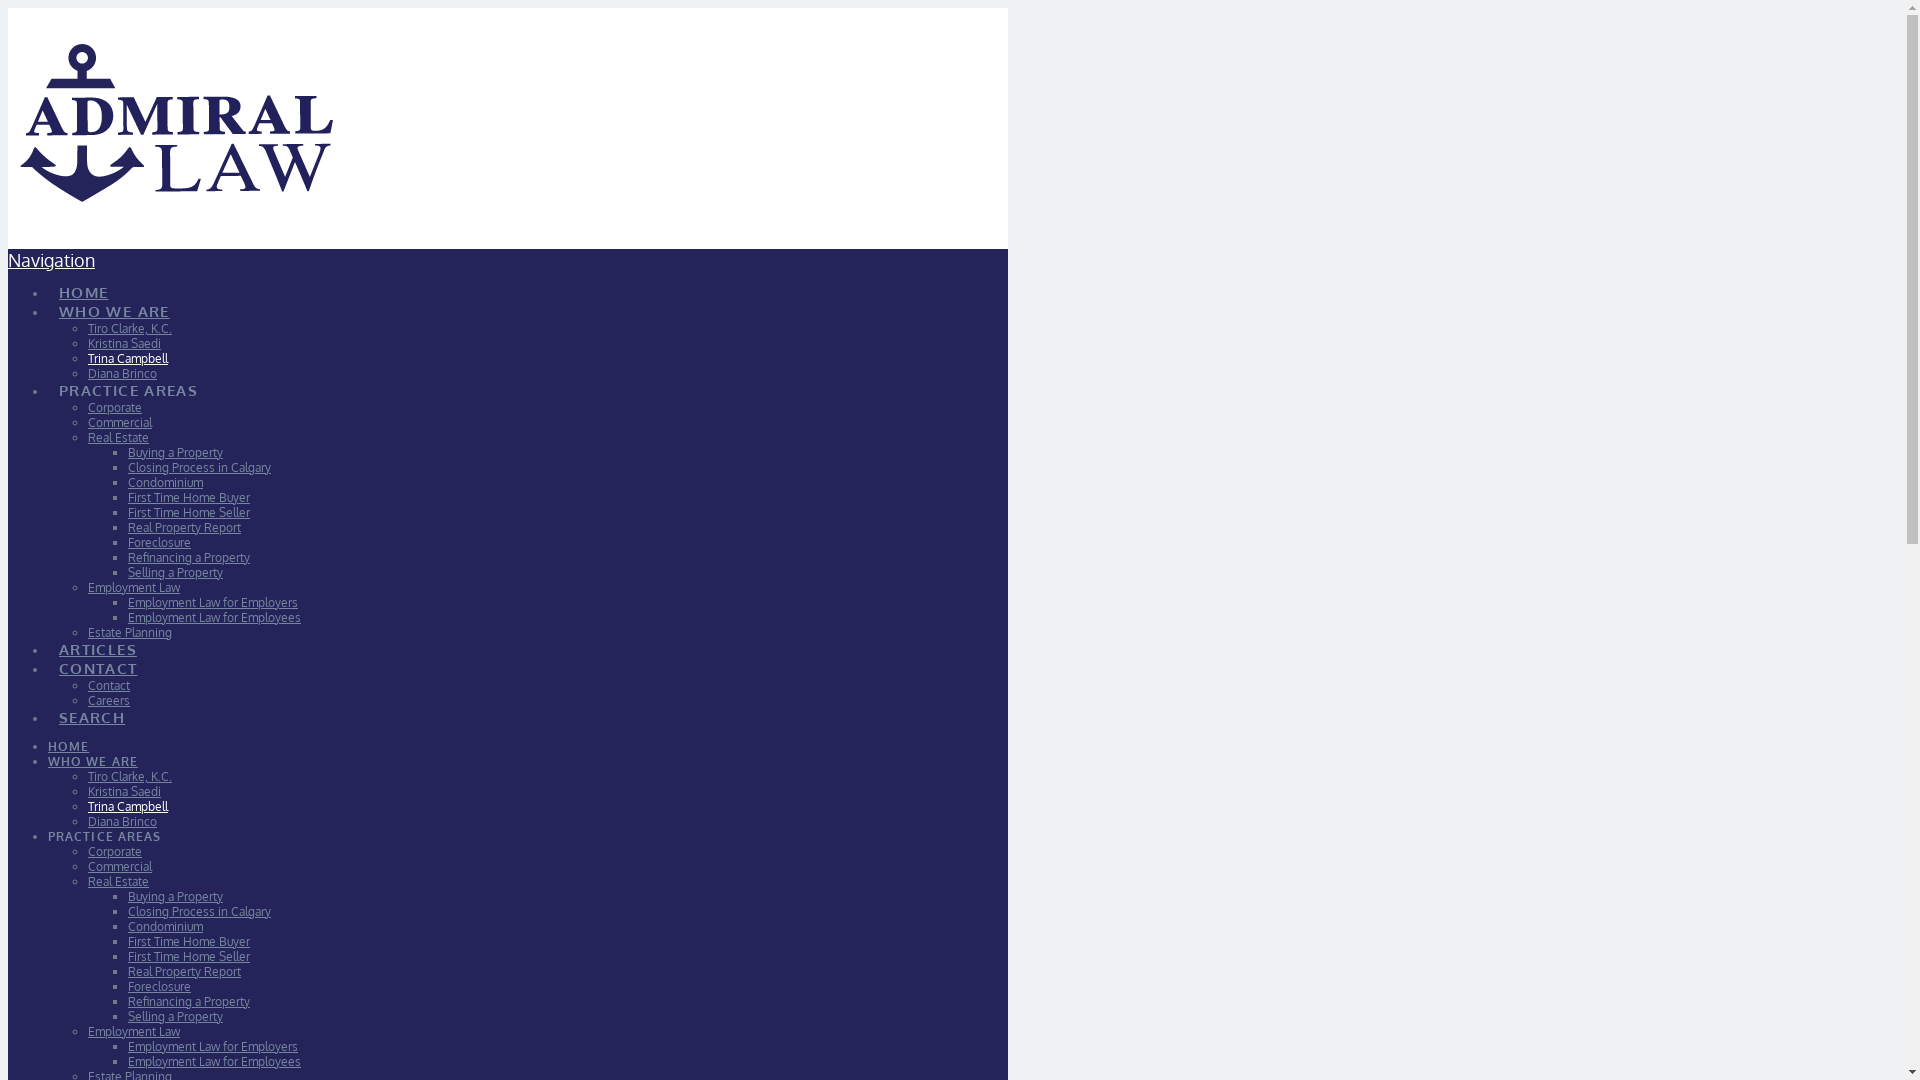 The height and width of the screenshot is (1080, 1920). I want to click on Navigation, so click(52, 260).